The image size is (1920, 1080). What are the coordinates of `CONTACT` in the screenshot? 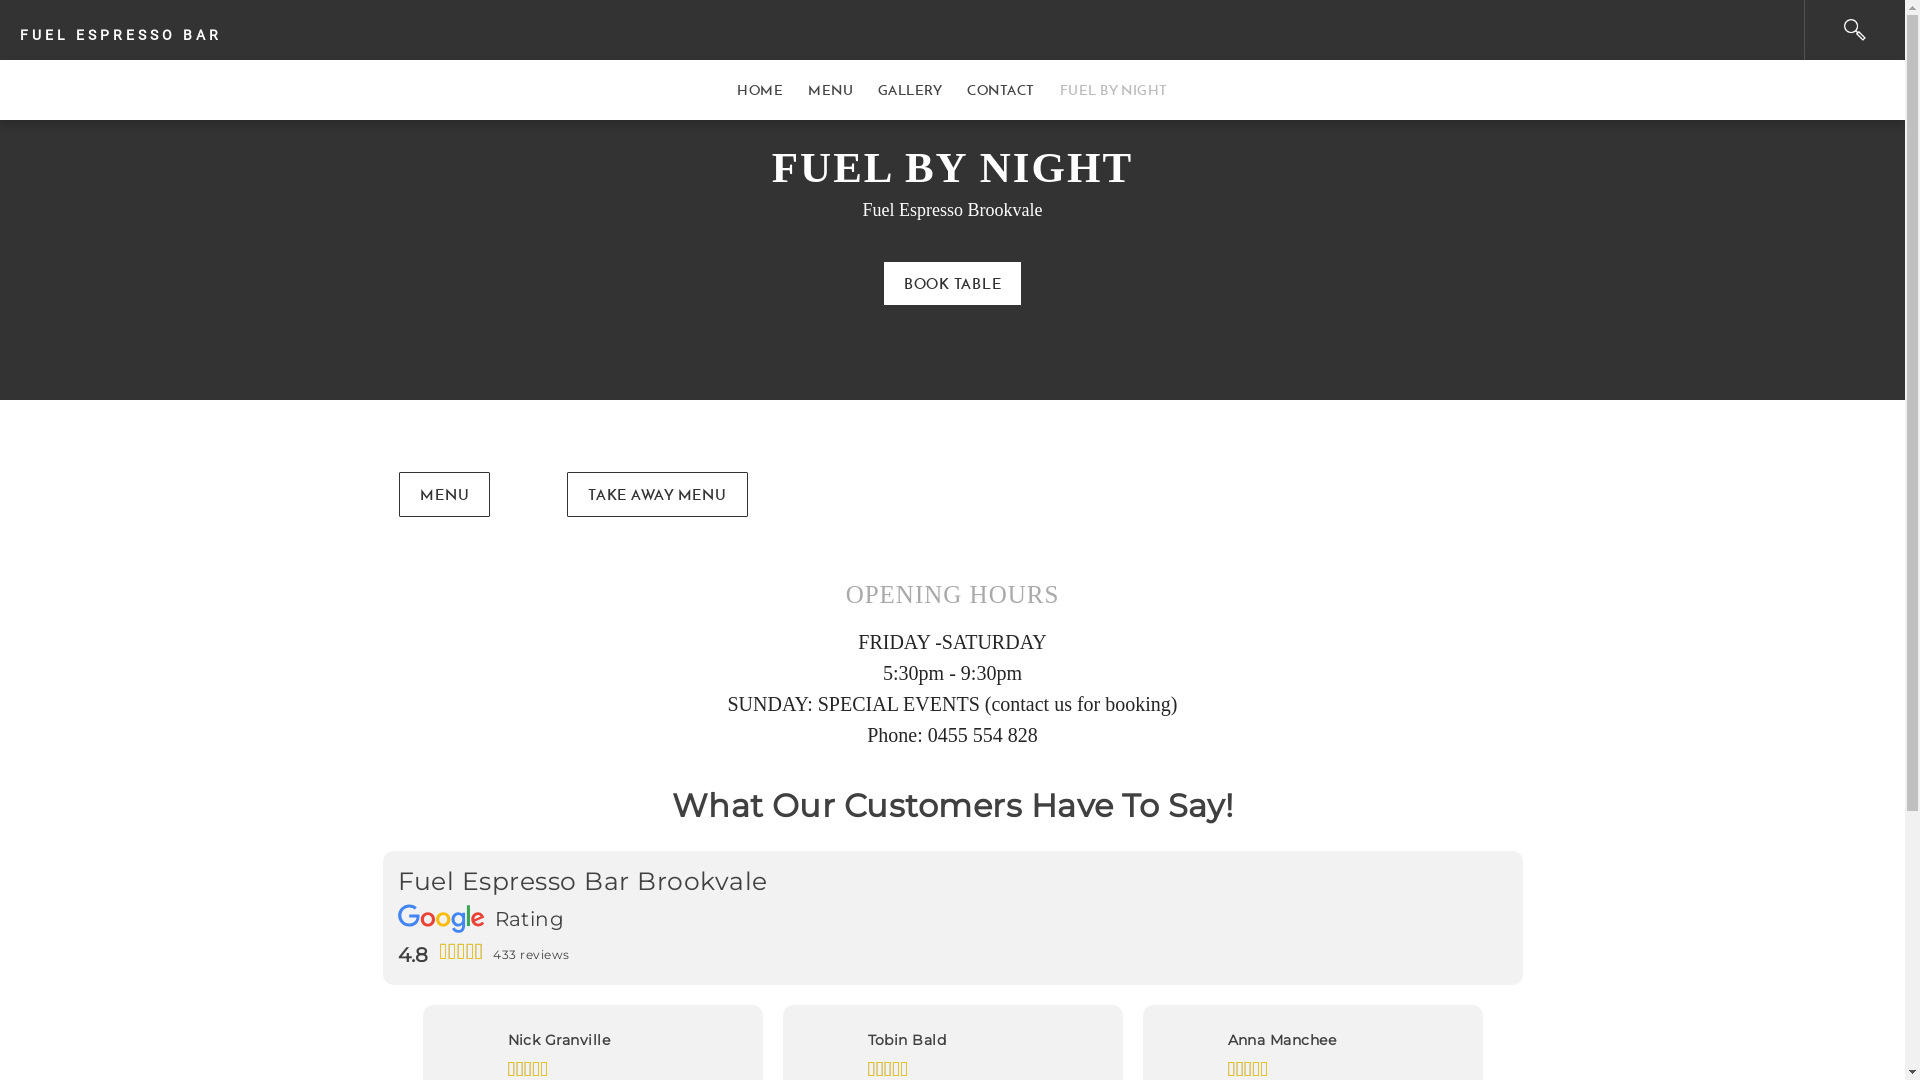 It's located at (1001, 90).